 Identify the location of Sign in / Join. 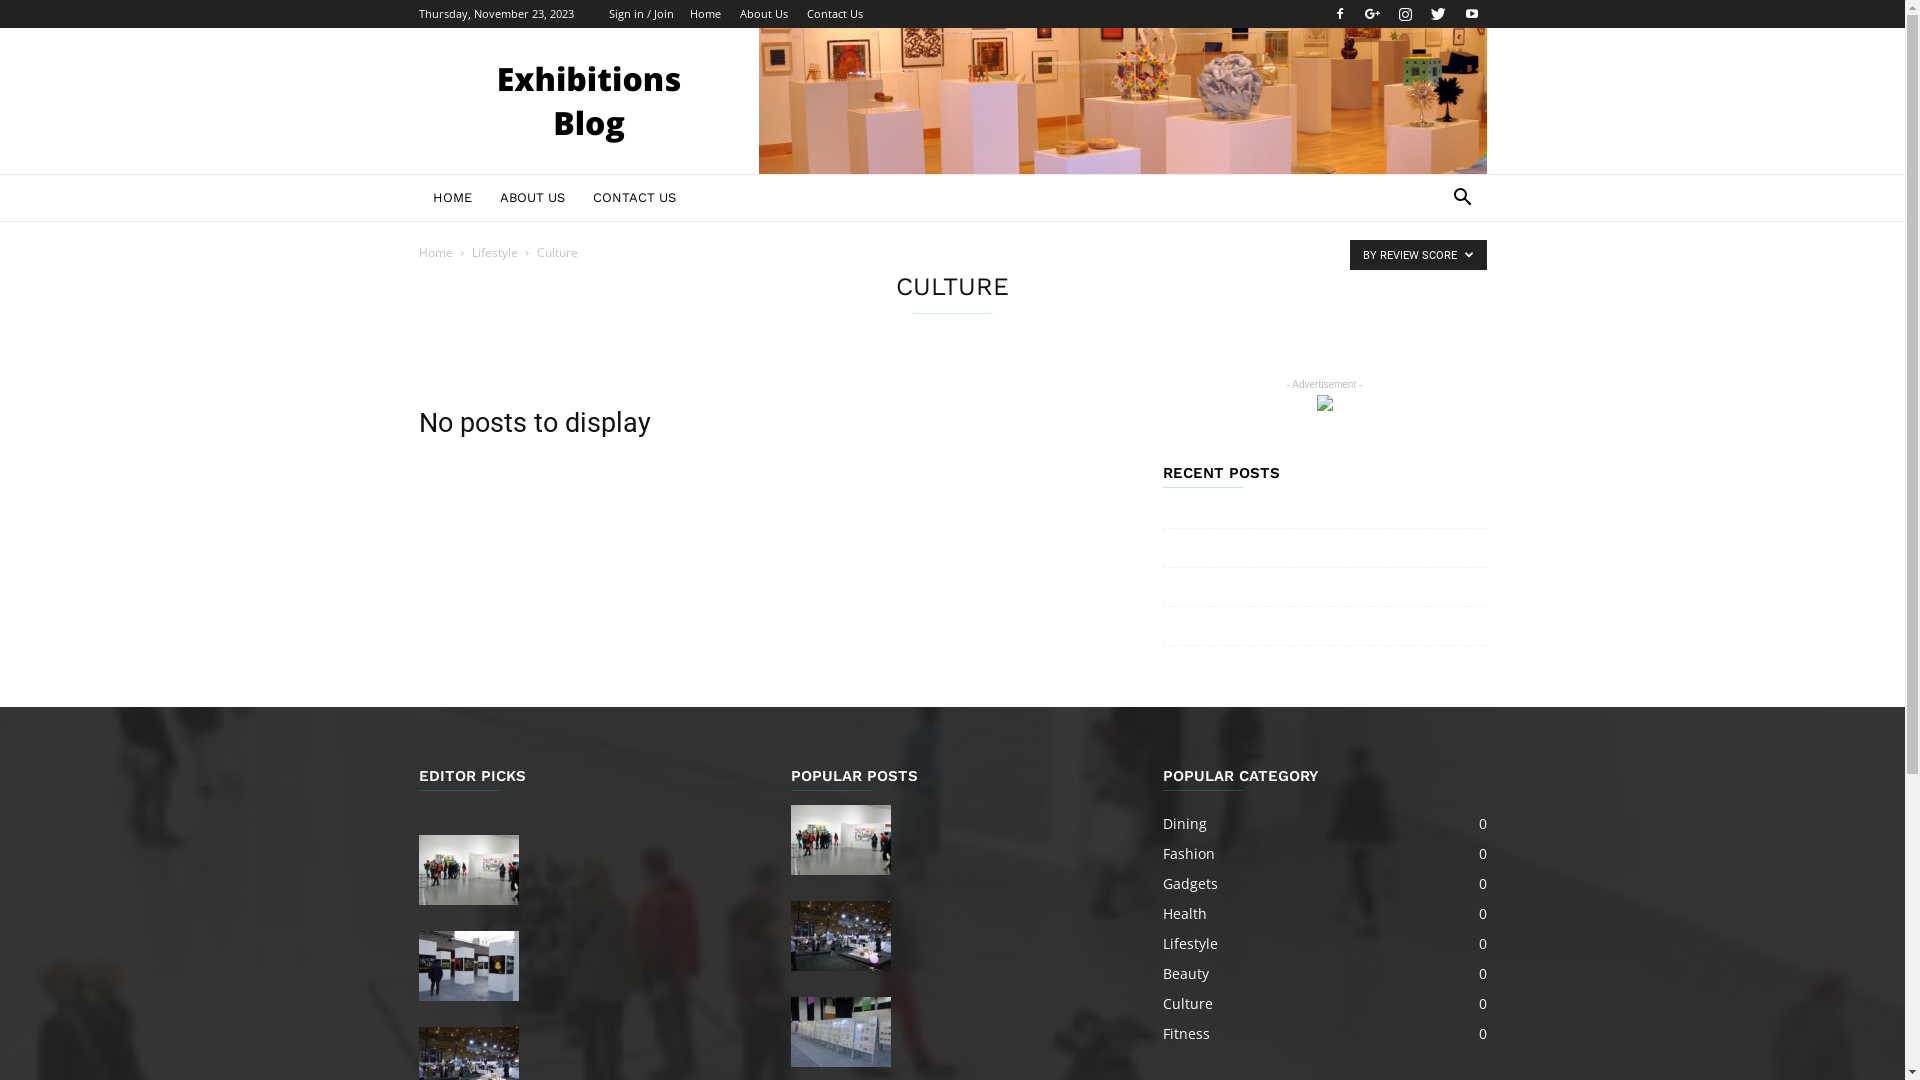
(640, 14).